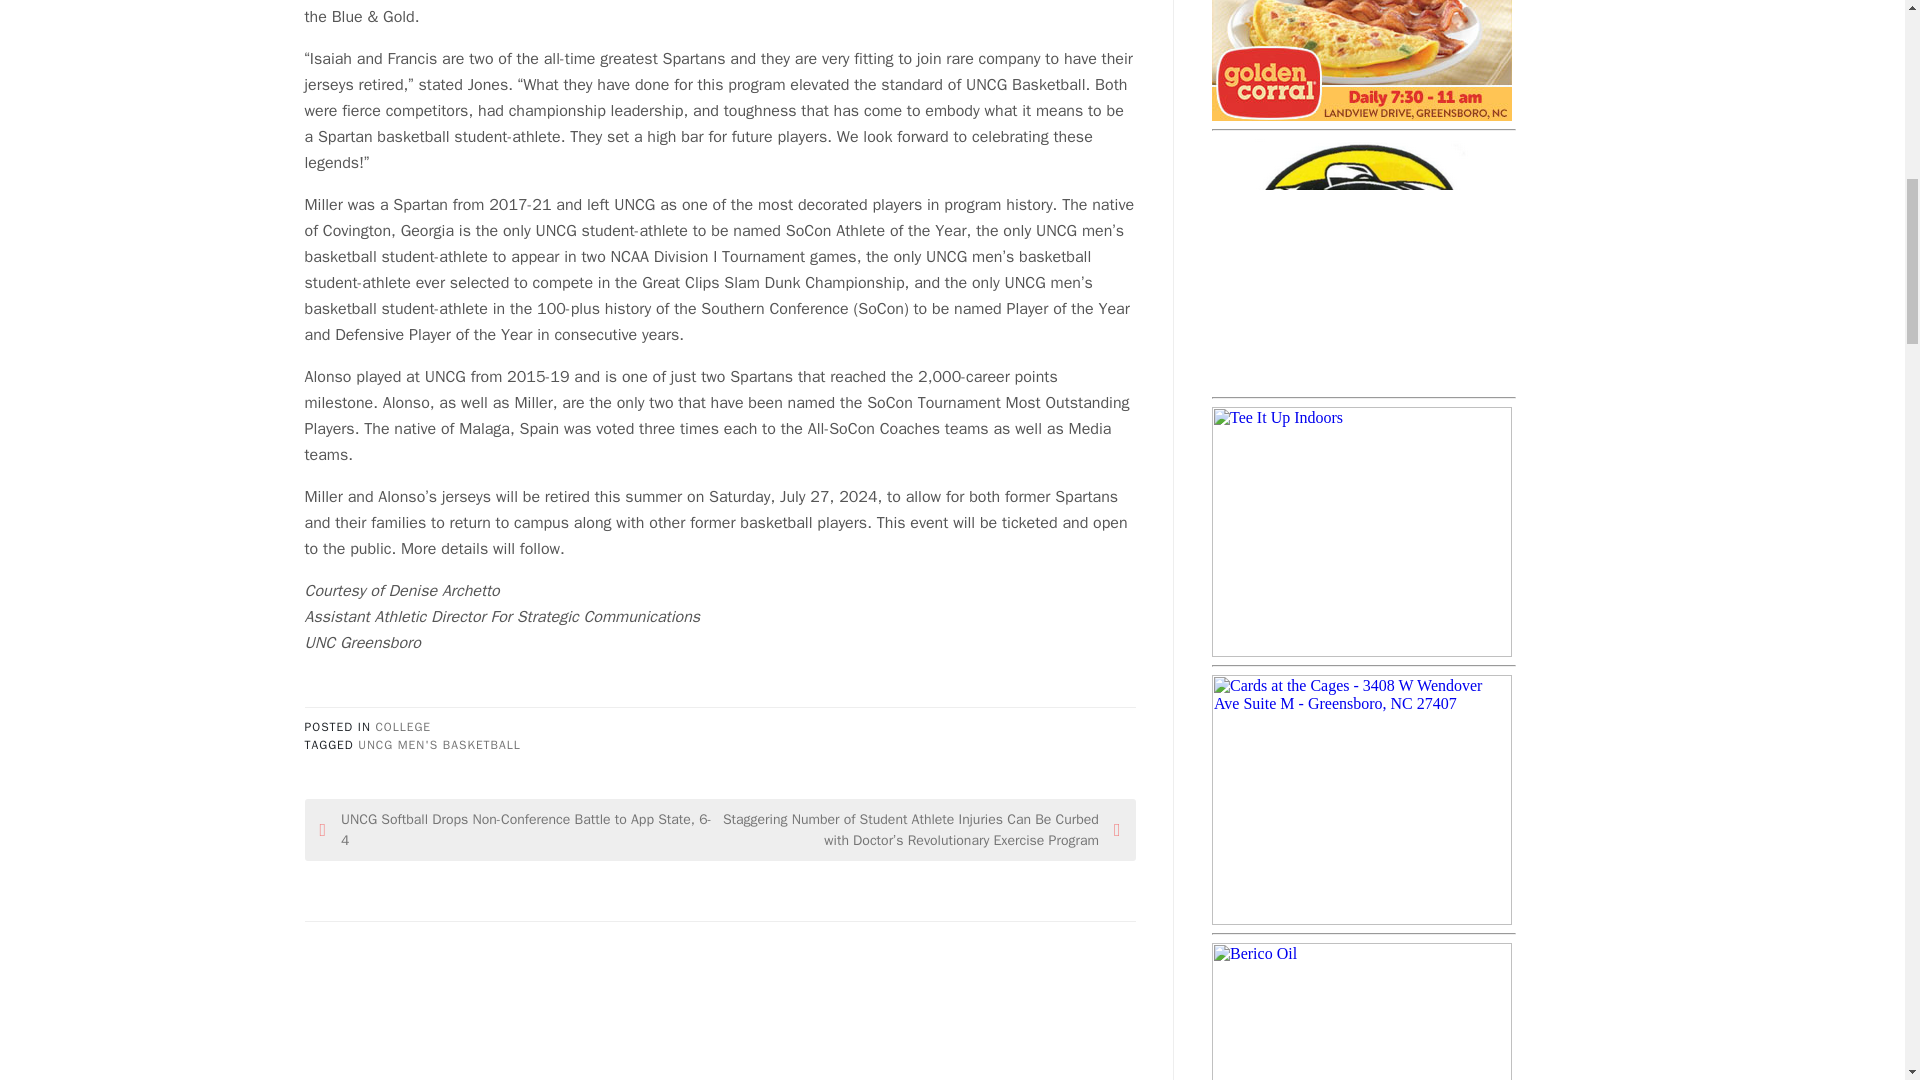 The height and width of the screenshot is (1080, 1920). What do you see at coordinates (402, 727) in the screenshot?
I see `COLLEGE` at bounding box center [402, 727].